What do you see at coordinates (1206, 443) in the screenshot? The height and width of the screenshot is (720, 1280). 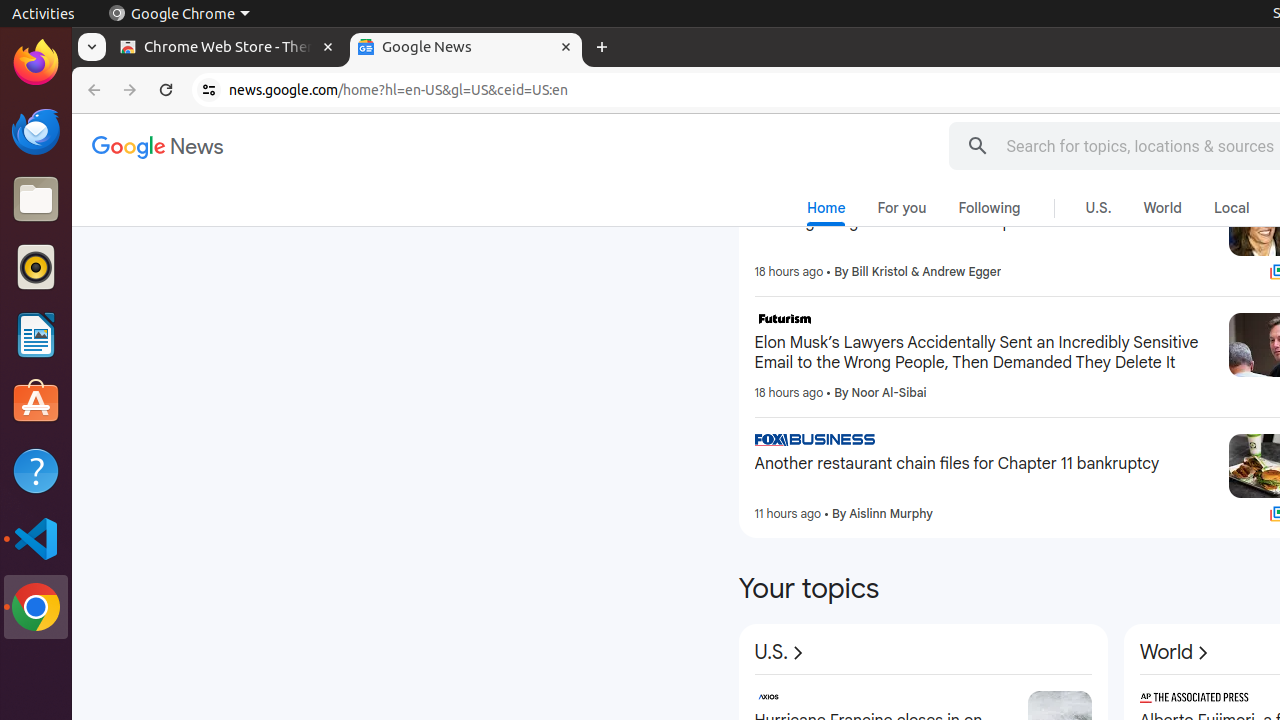 I see `More - Another restaurant chain files for Chapter 11 bankruptcy` at bounding box center [1206, 443].